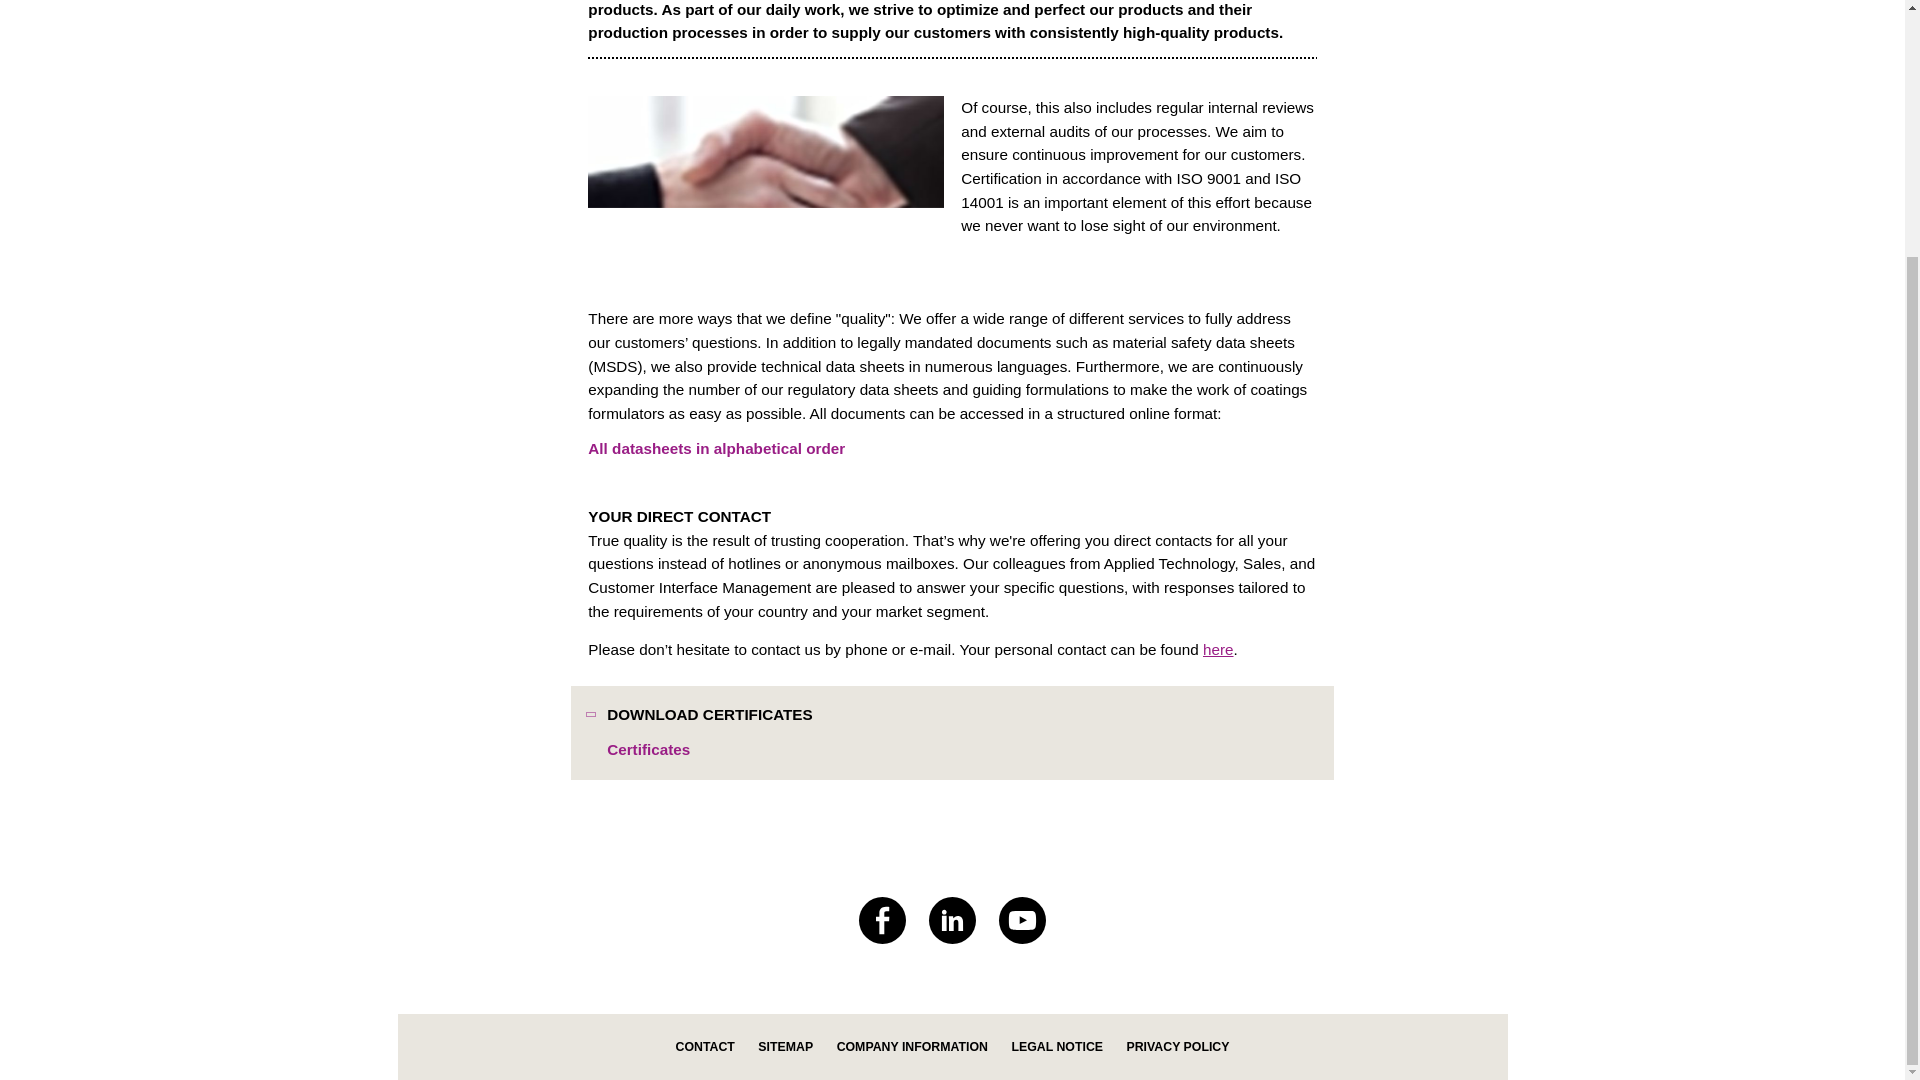  What do you see at coordinates (705, 1047) in the screenshot?
I see `CONTACT` at bounding box center [705, 1047].